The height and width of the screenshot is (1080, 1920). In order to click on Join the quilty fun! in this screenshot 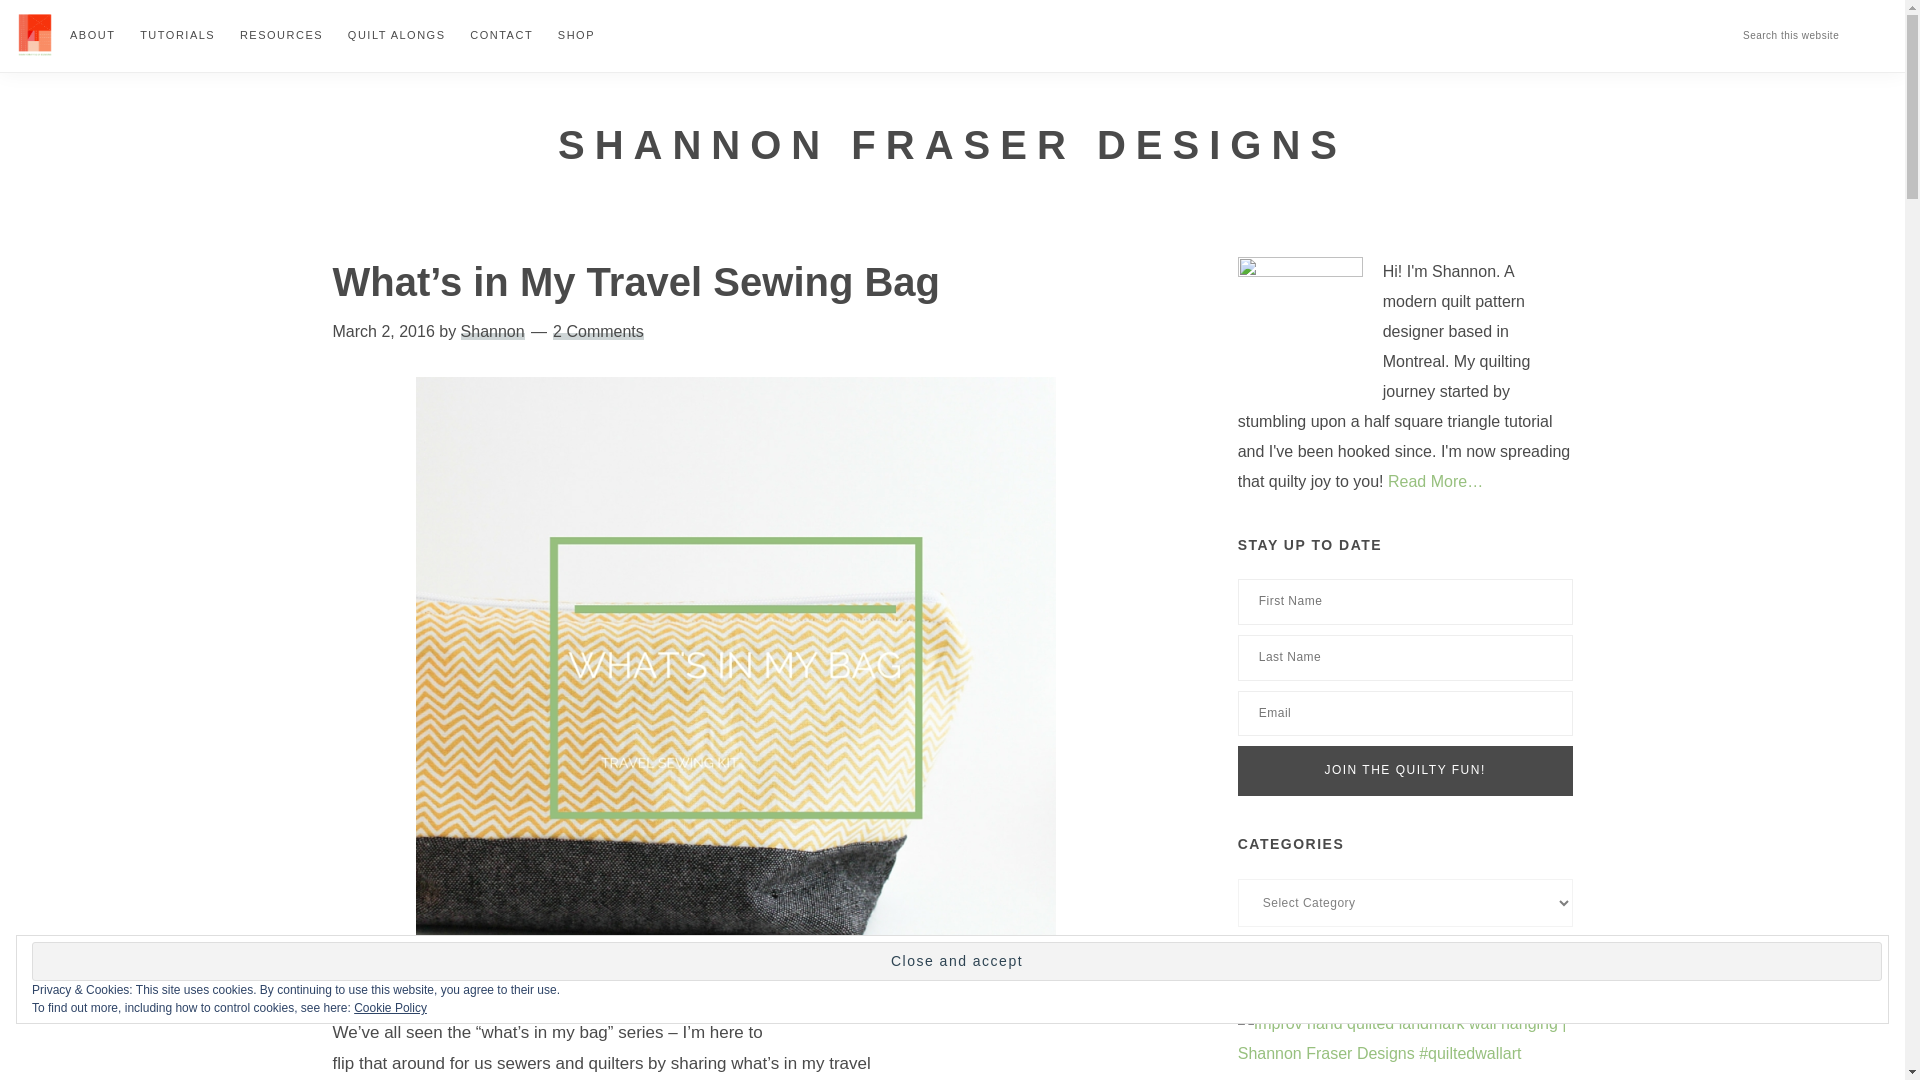, I will do `click(1405, 770)`.